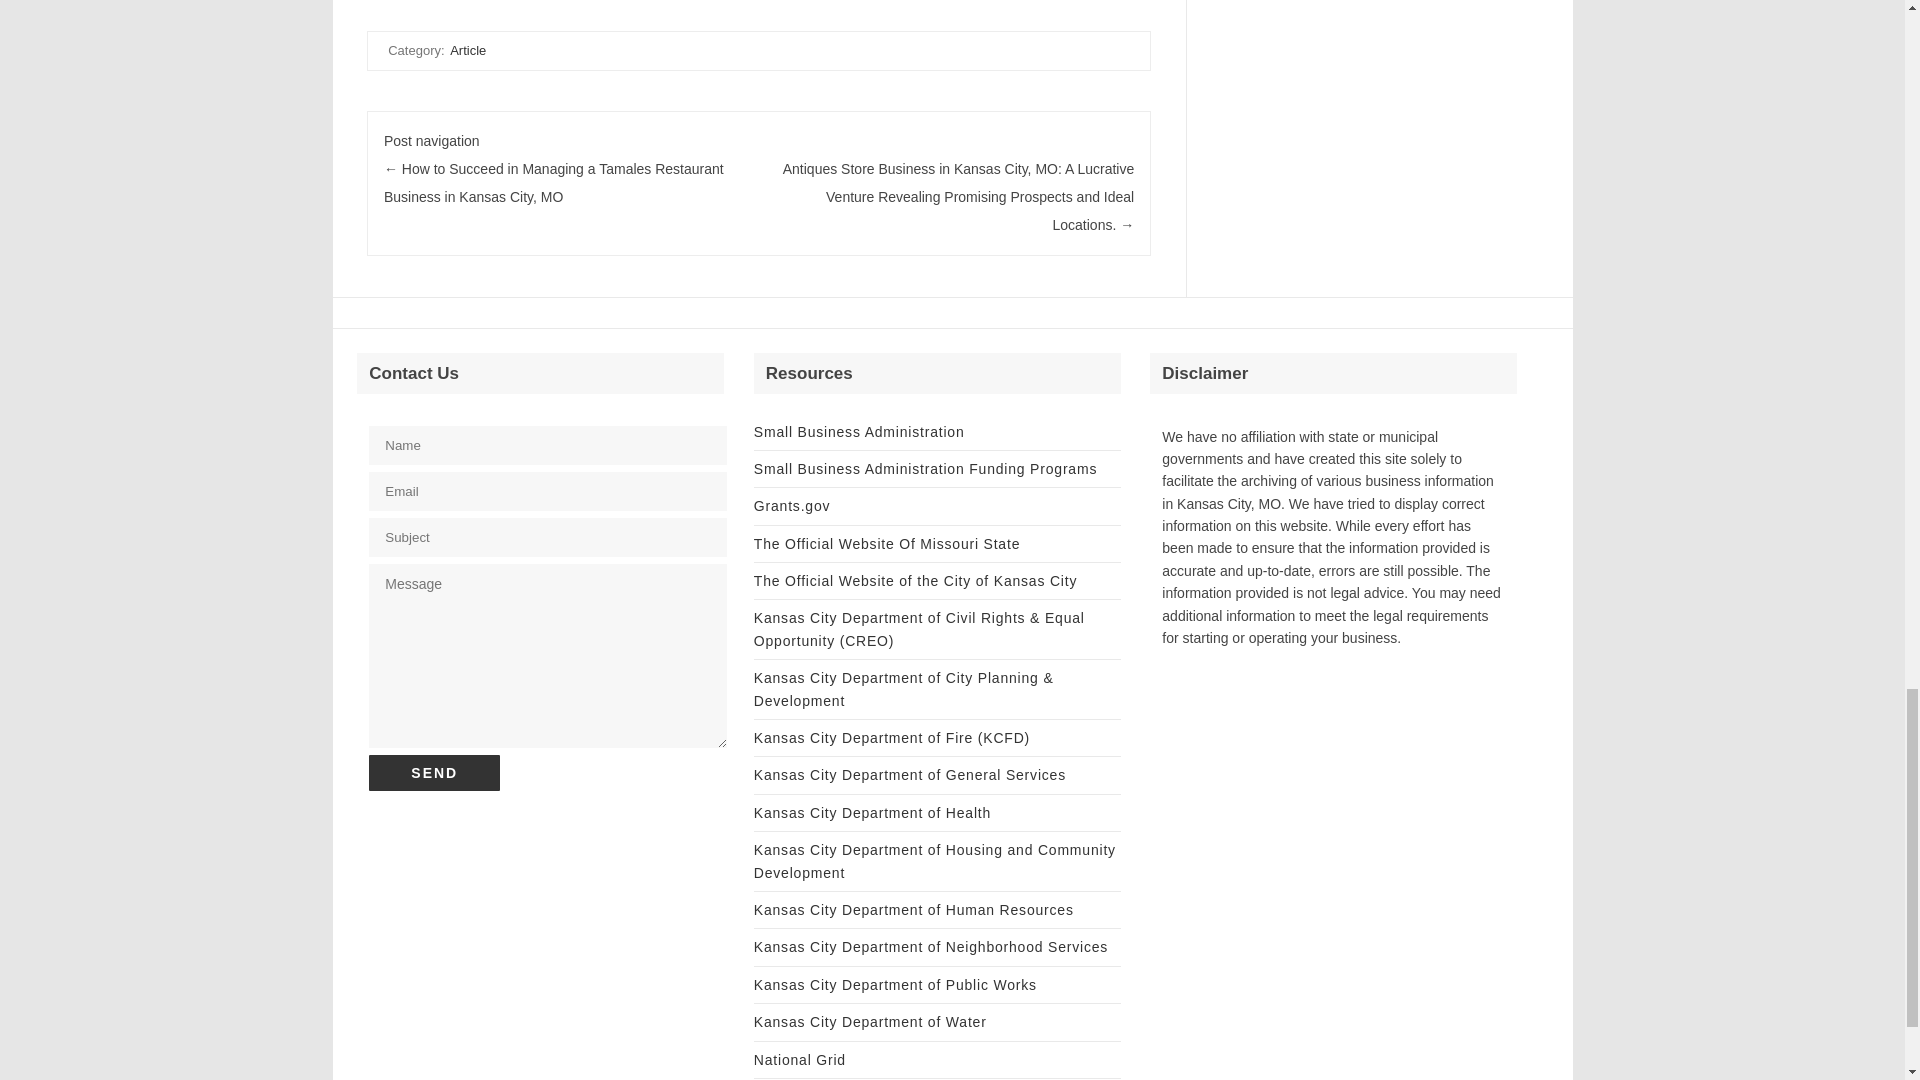  Describe the element at coordinates (872, 812) in the screenshot. I see `Kansas City Department of Health` at that location.